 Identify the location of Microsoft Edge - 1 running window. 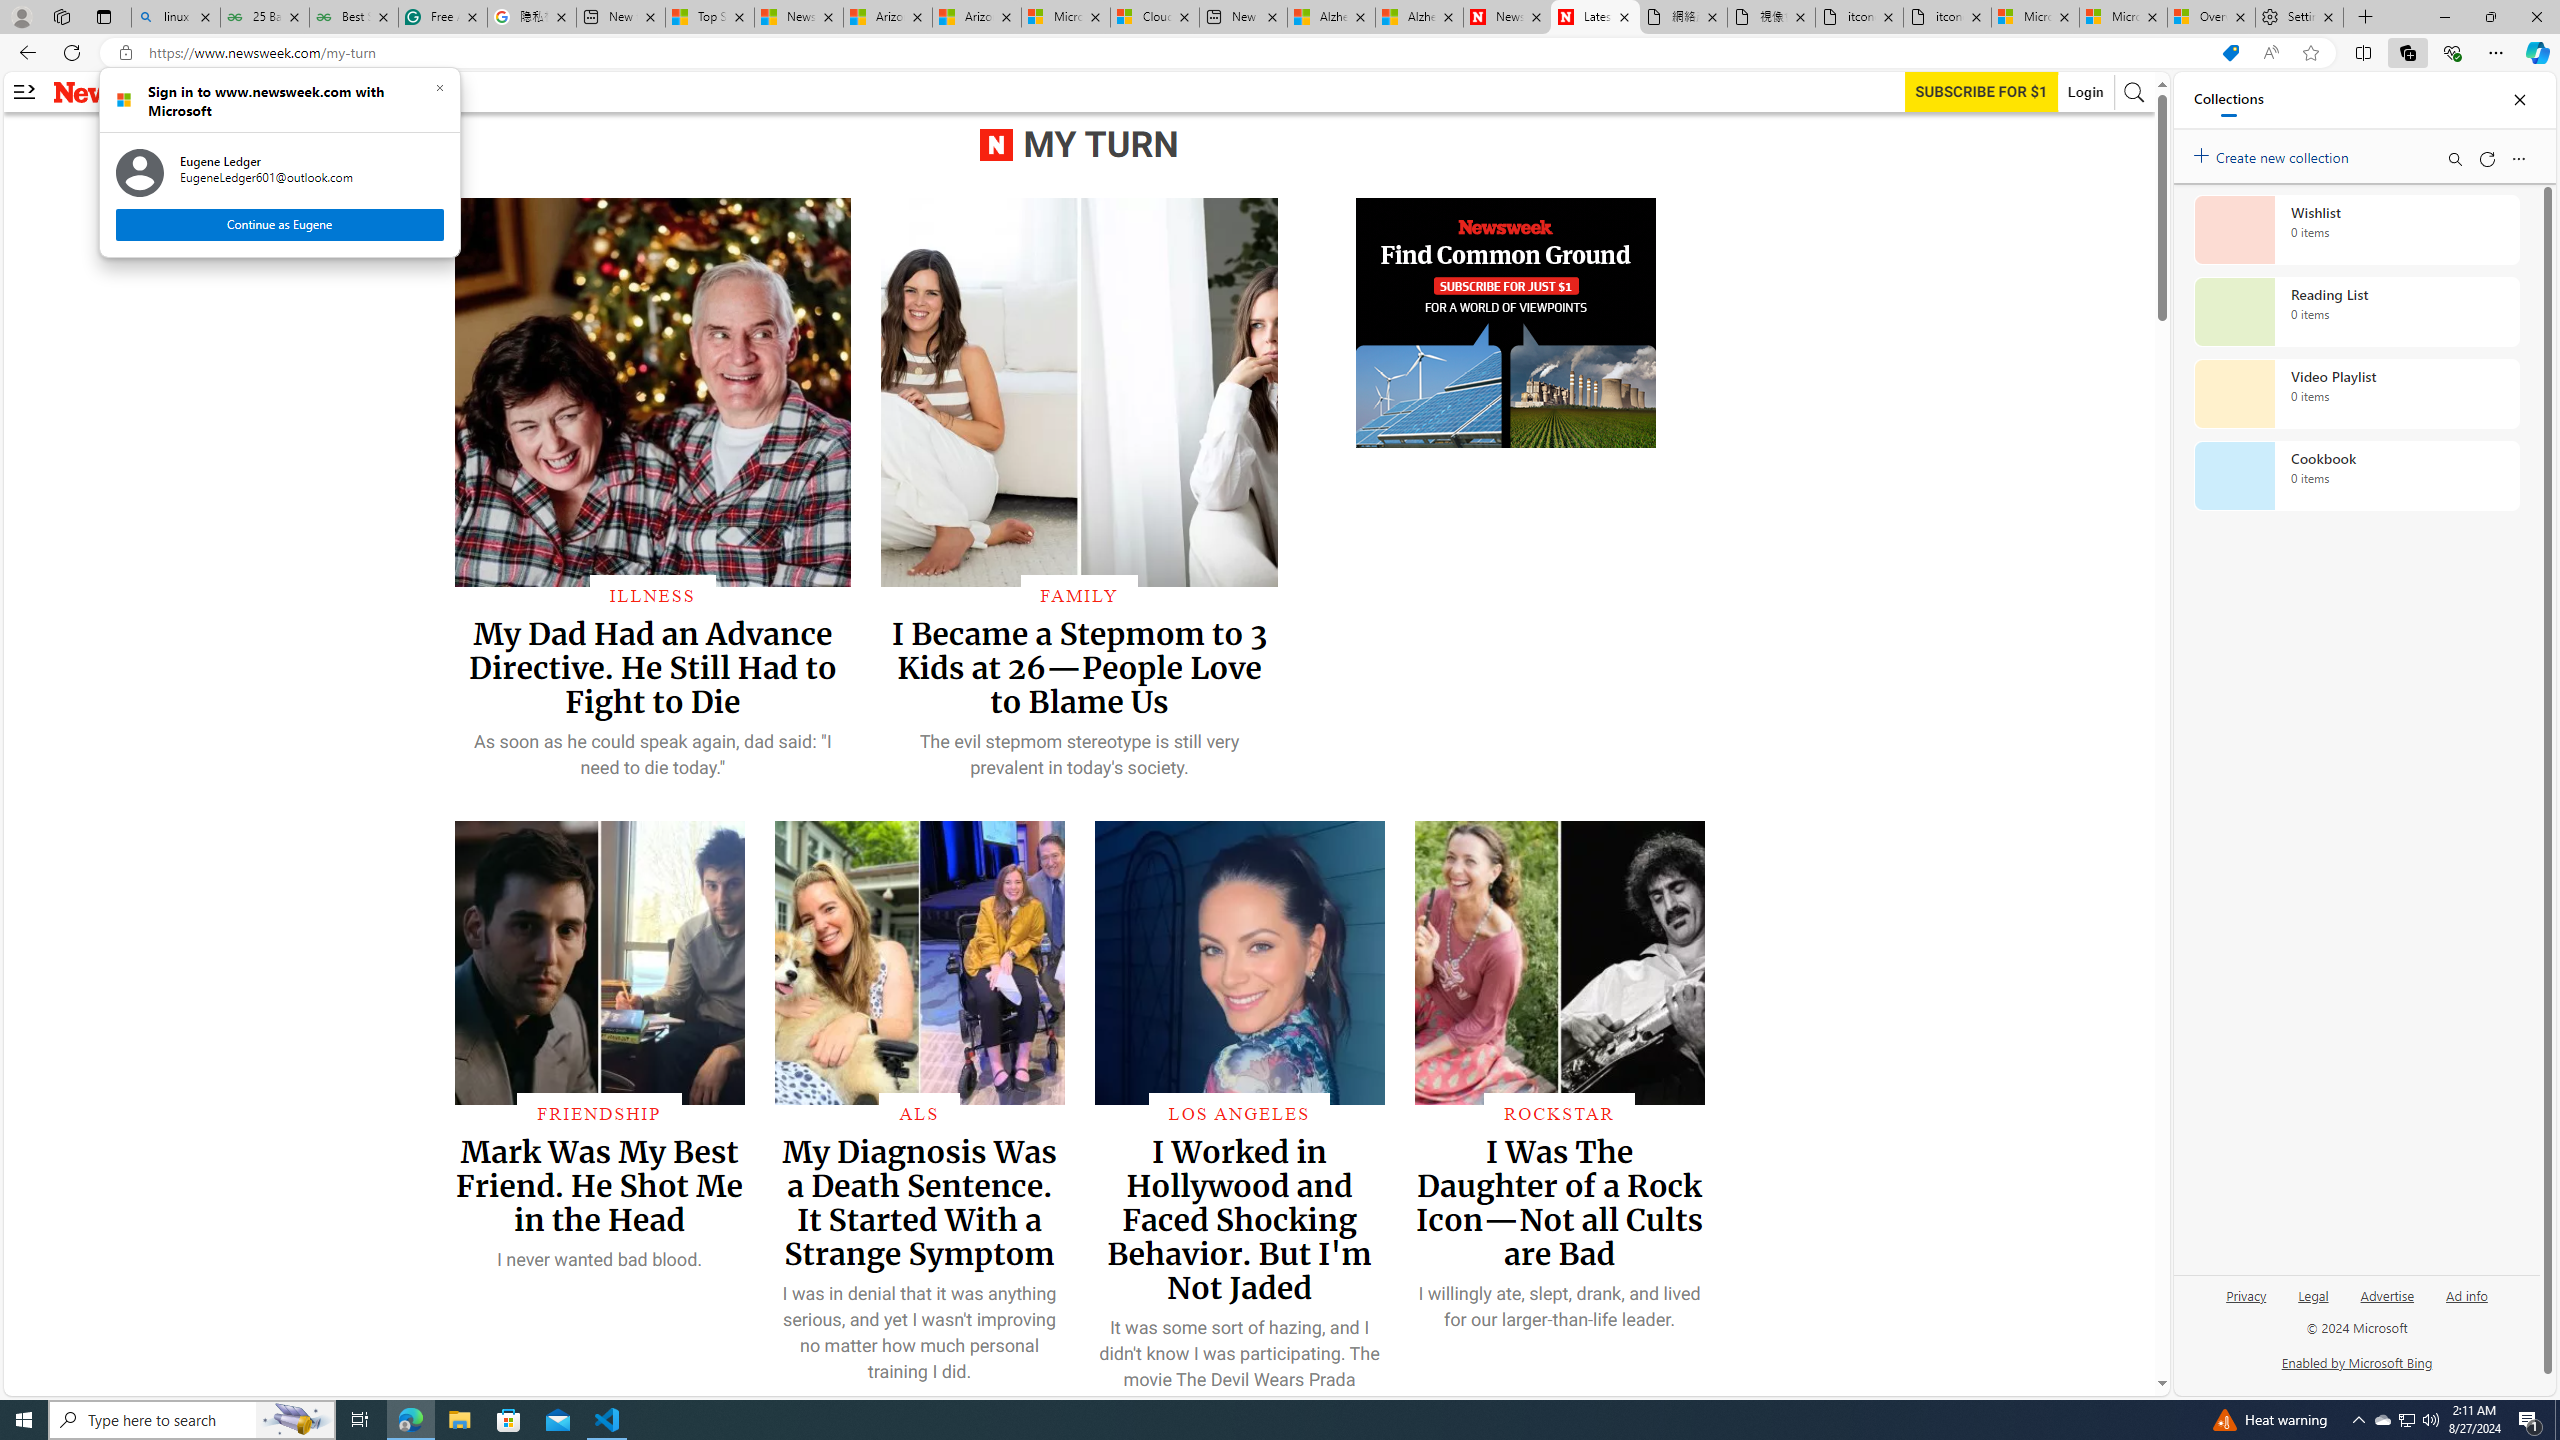
(2246, 1304).